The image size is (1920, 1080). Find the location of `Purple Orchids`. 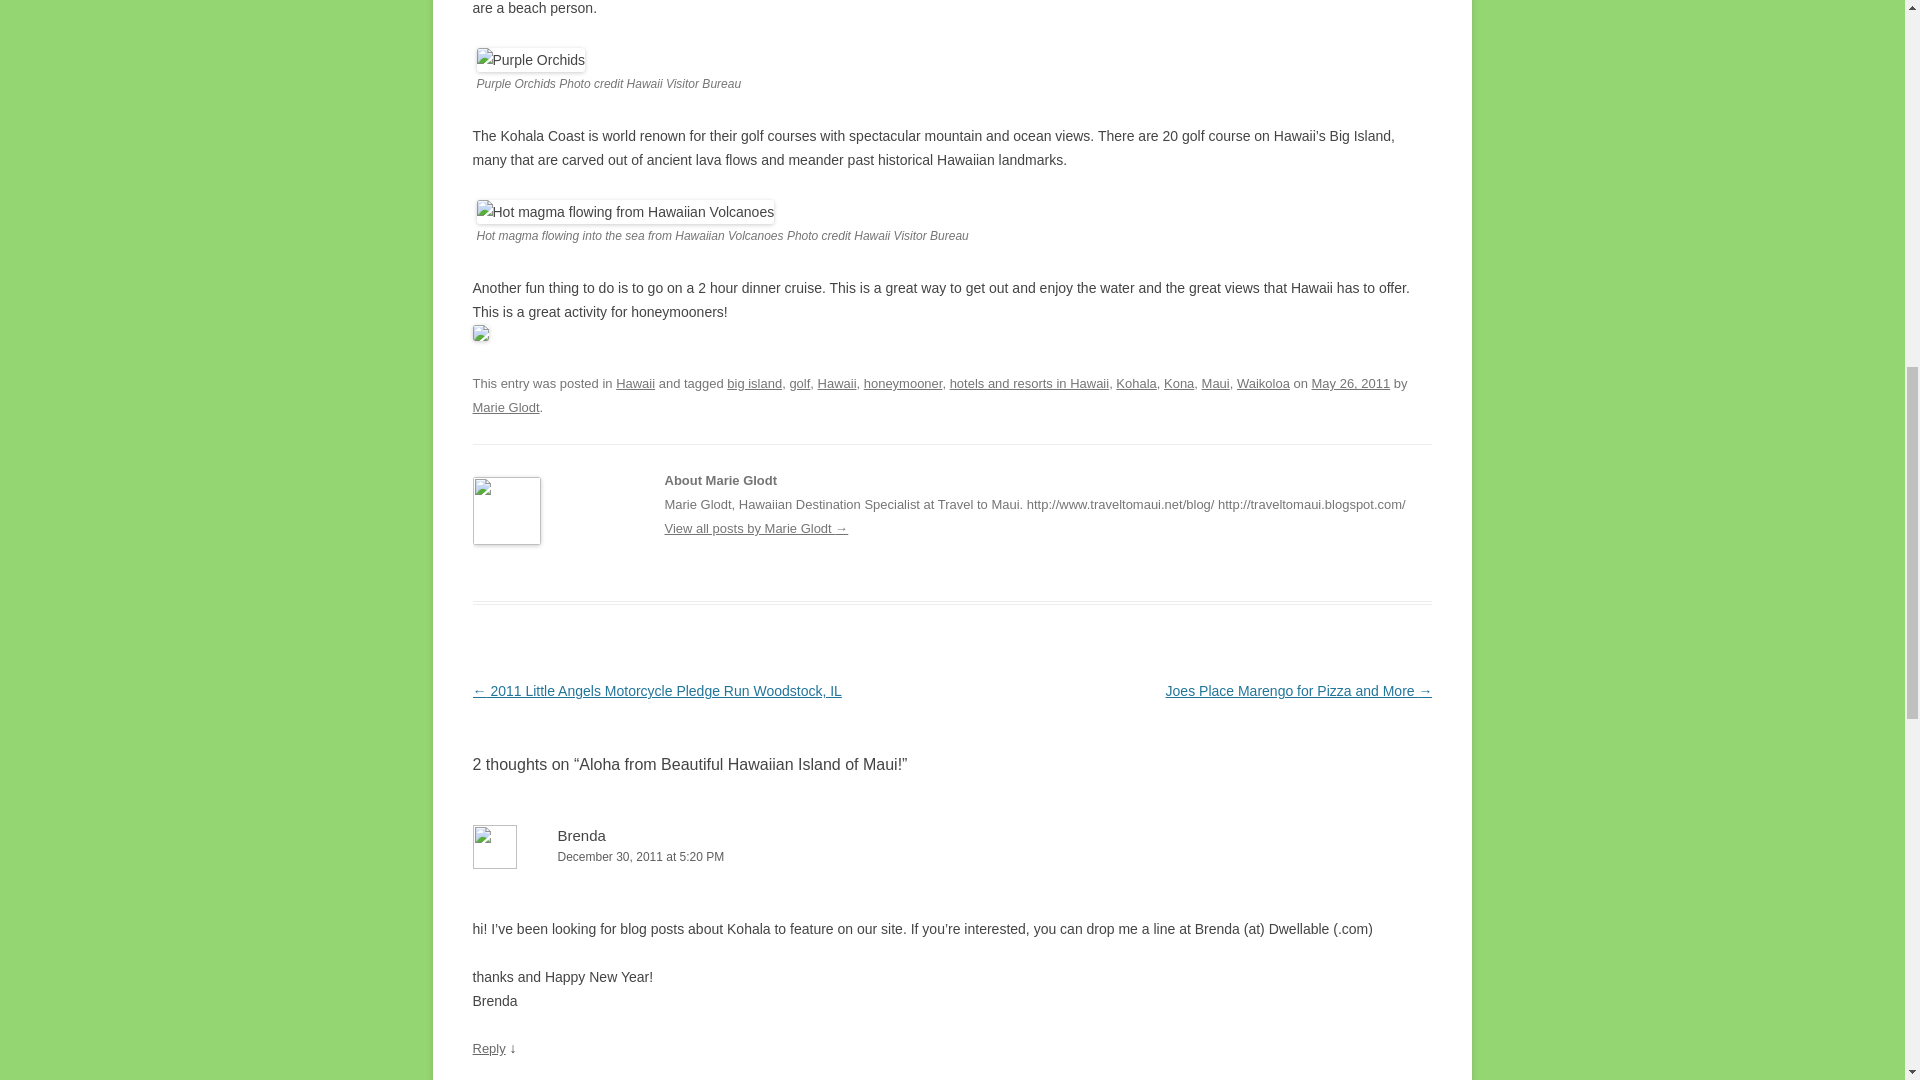

Purple Orchids is located at coordinates (530, 60).